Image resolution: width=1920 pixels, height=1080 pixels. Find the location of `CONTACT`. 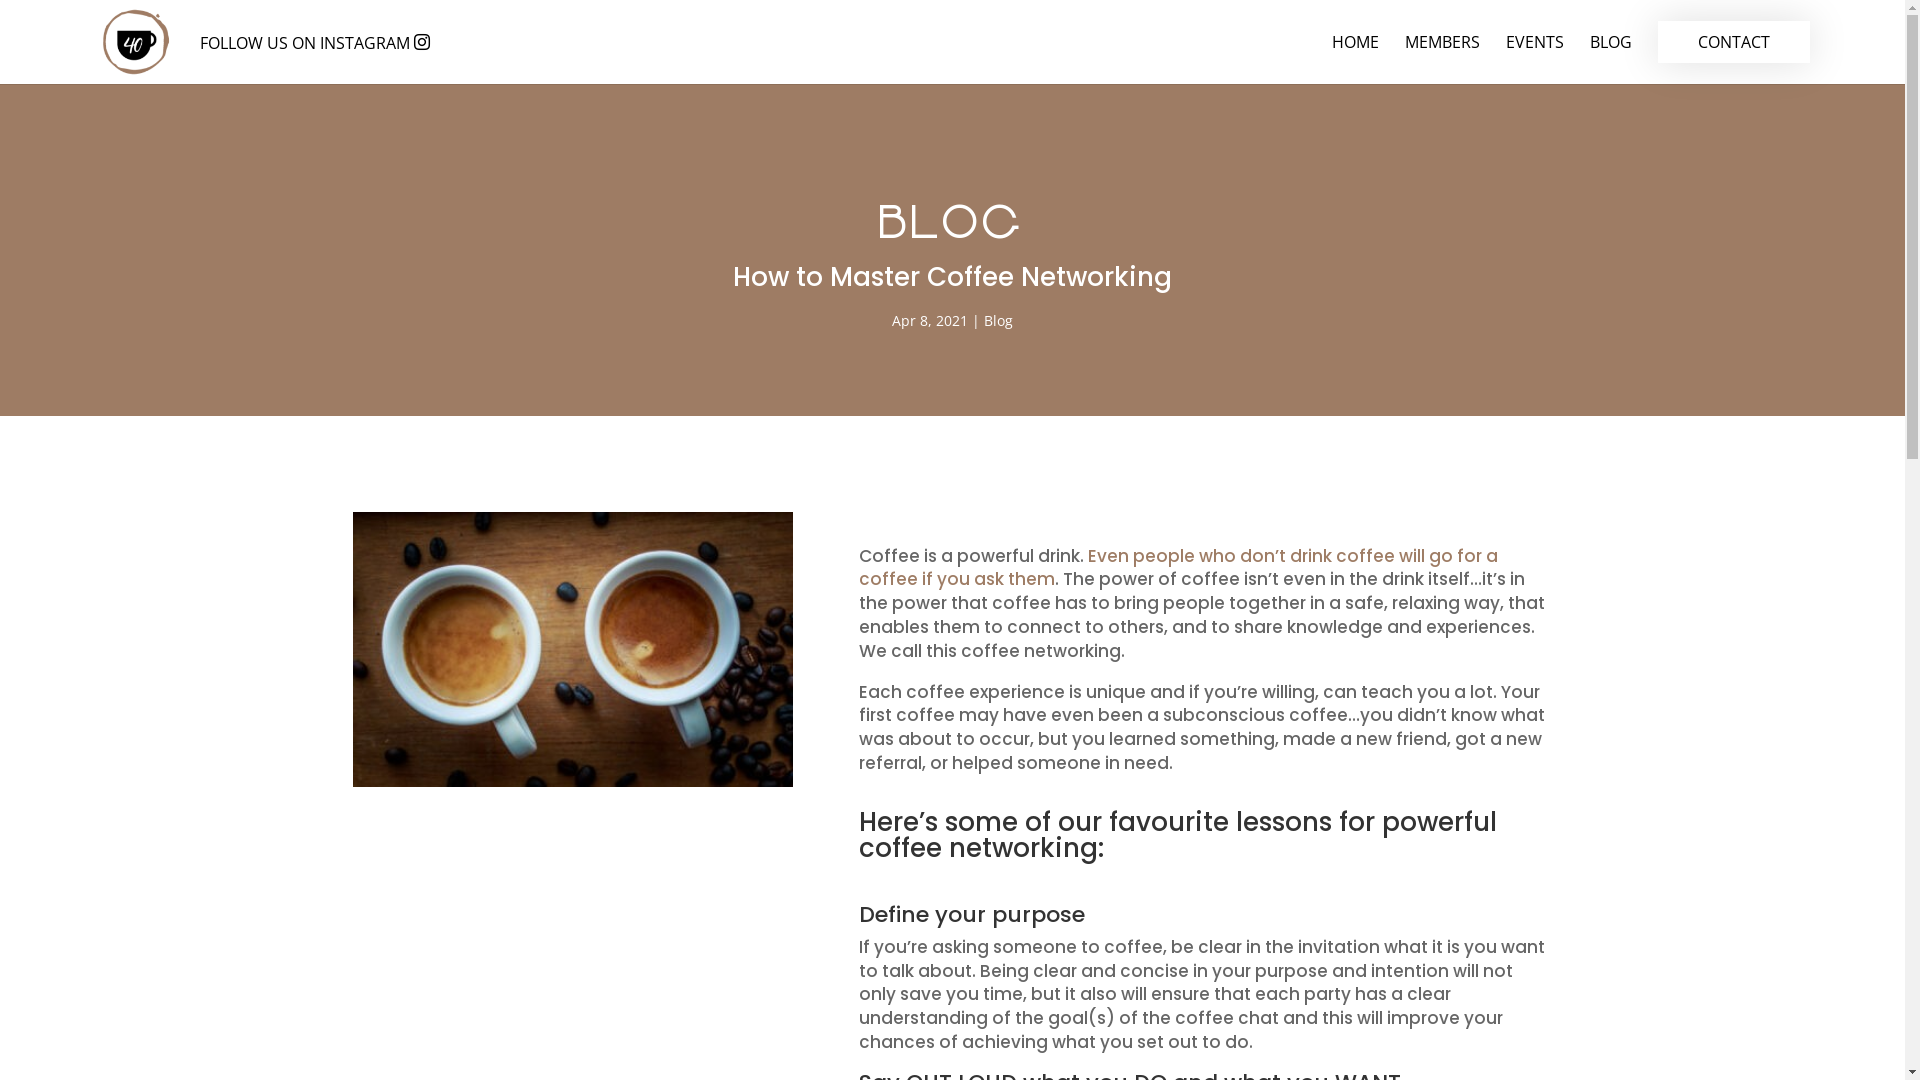

CONTACT is located at coordinates (1734, 60).